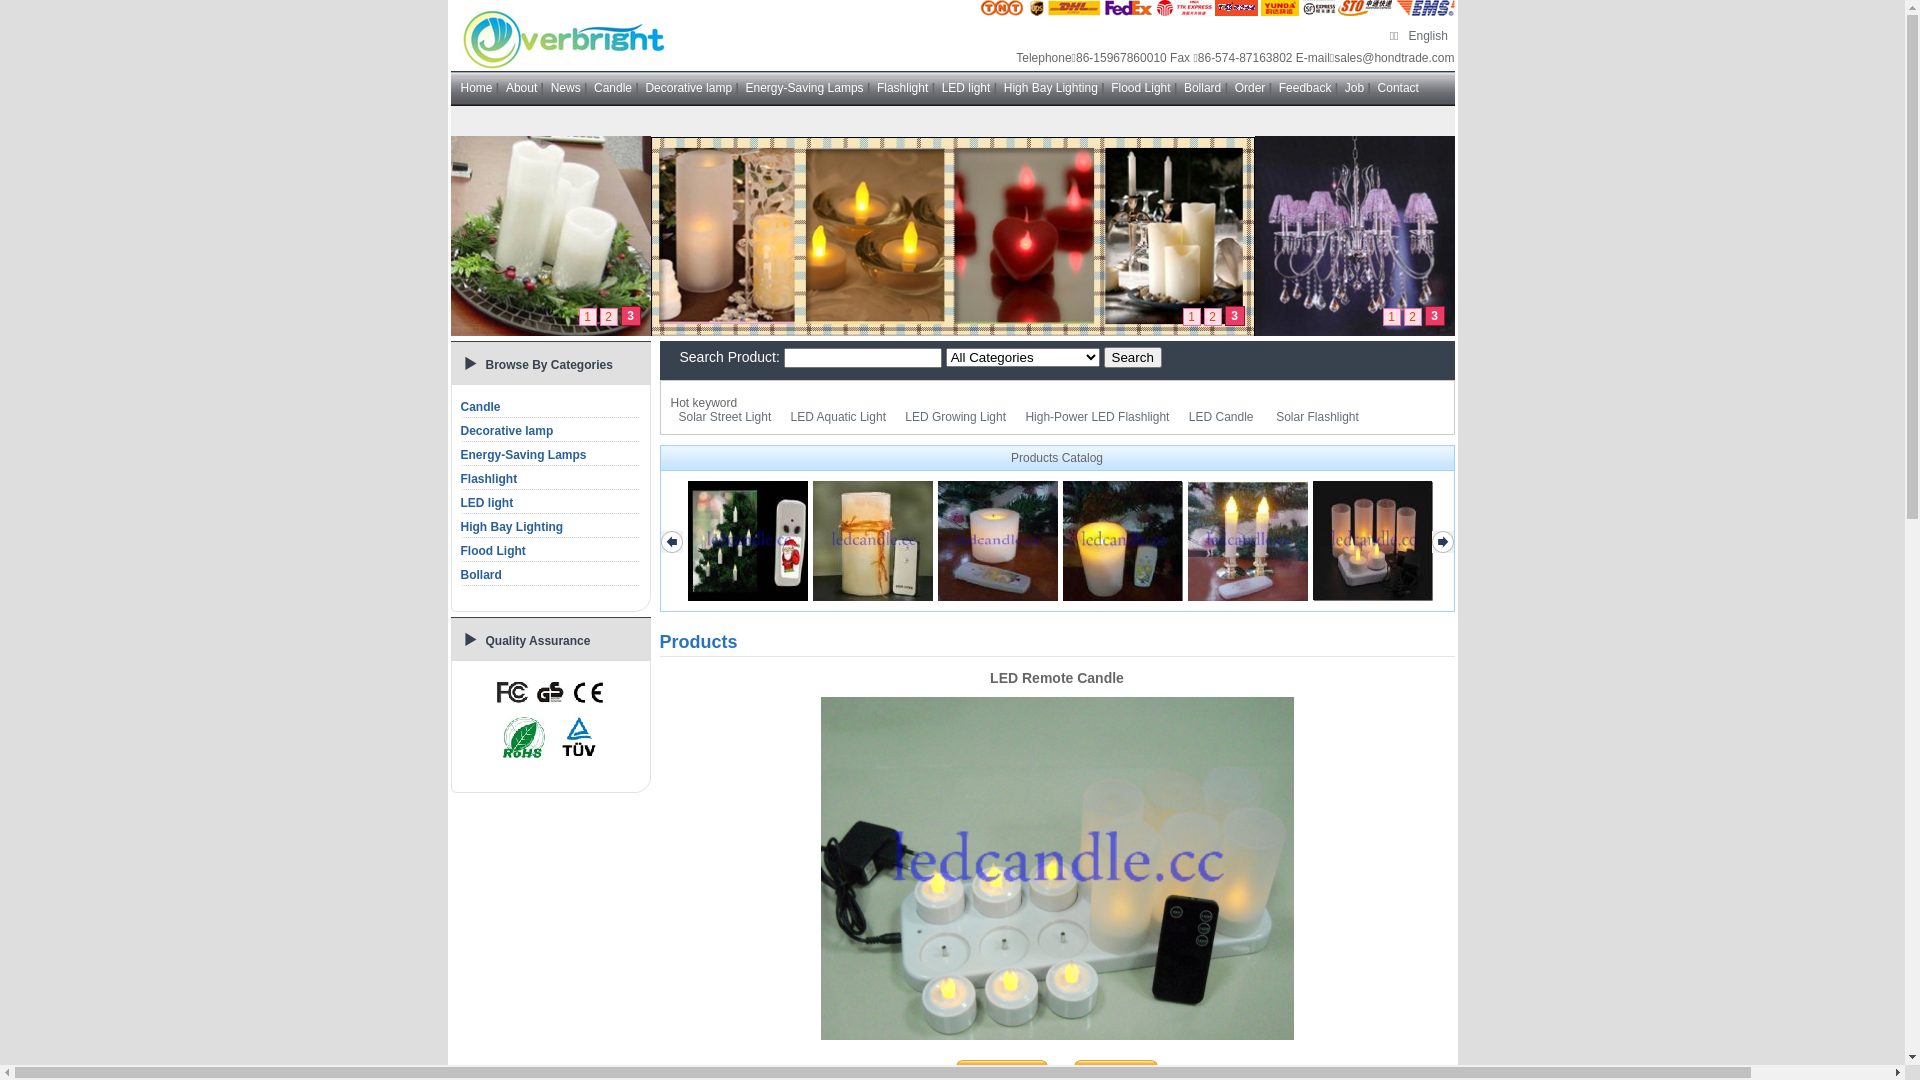 This screenshot has width=1920, height=1080. Describe the element at coordinates (1202, 88) in the screenshot. I see `Bollard` at that location.